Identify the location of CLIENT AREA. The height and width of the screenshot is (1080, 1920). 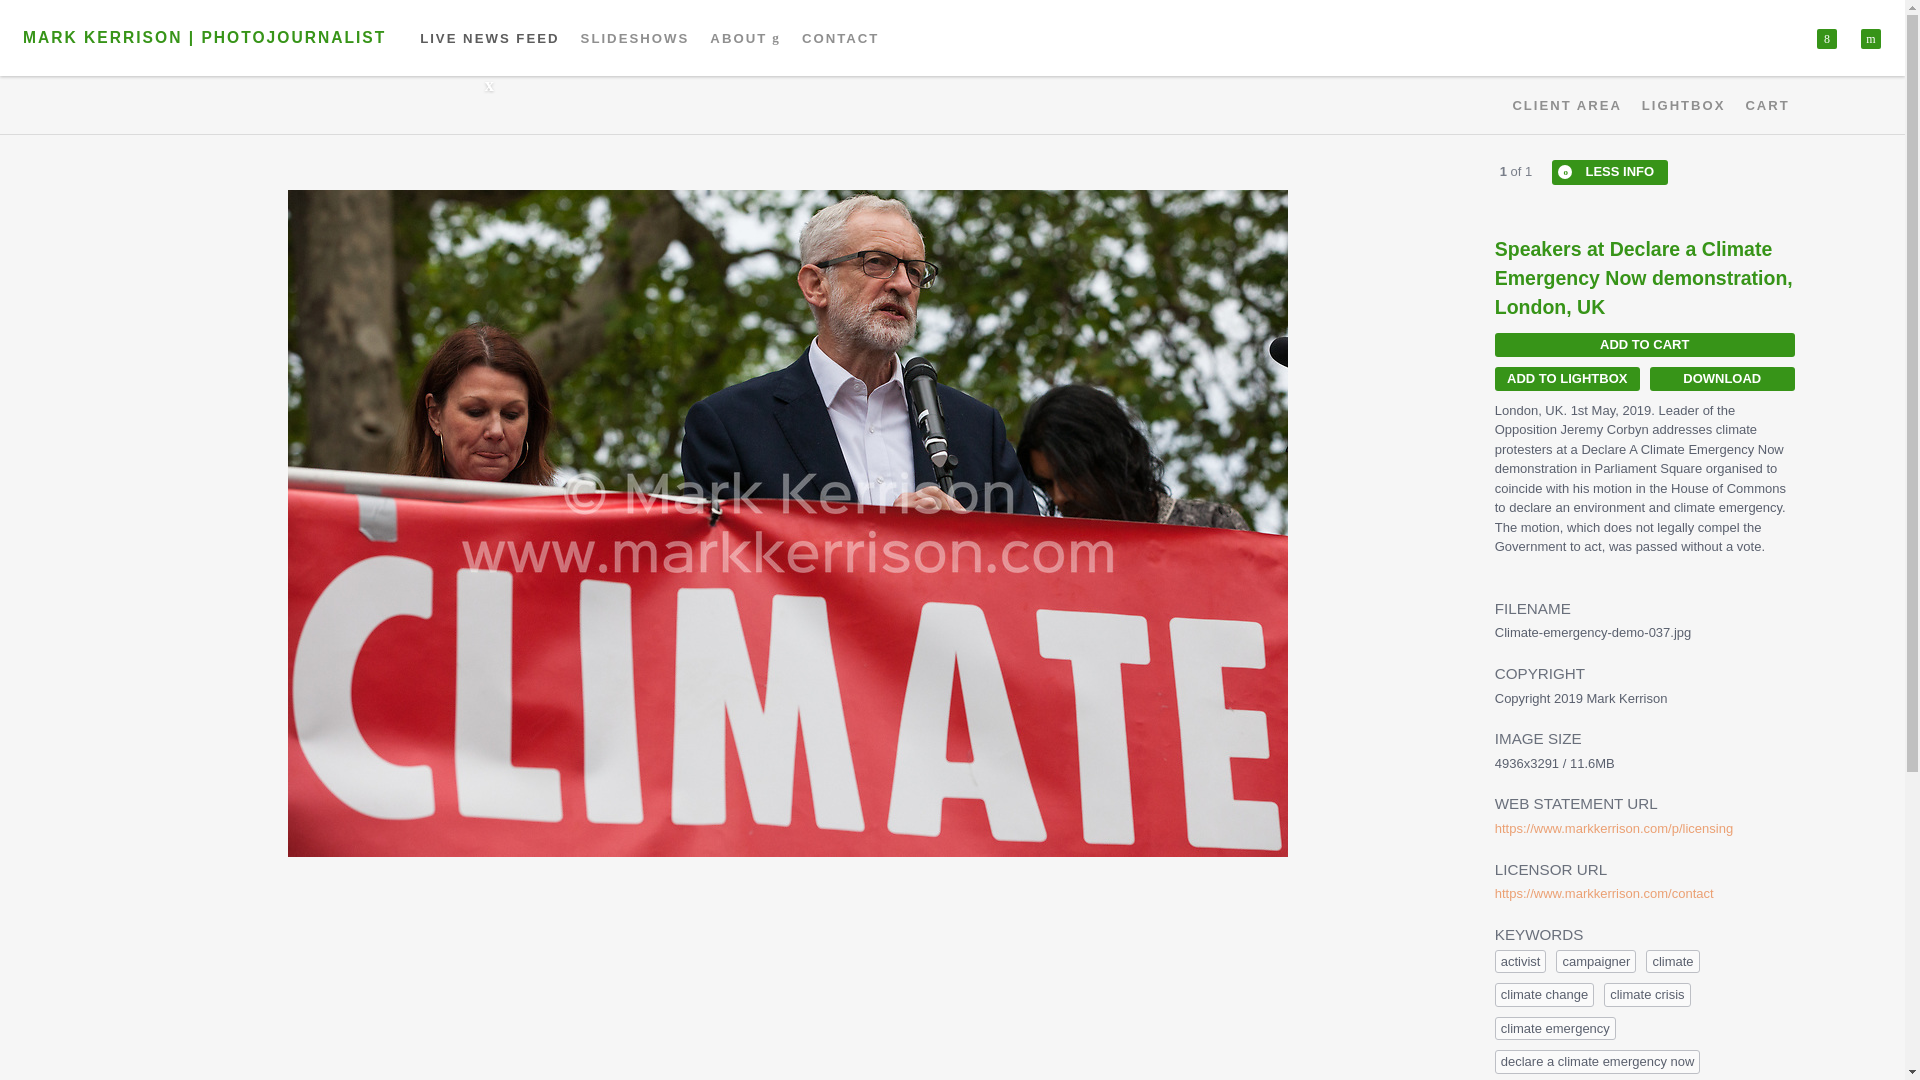
(1566, 105).